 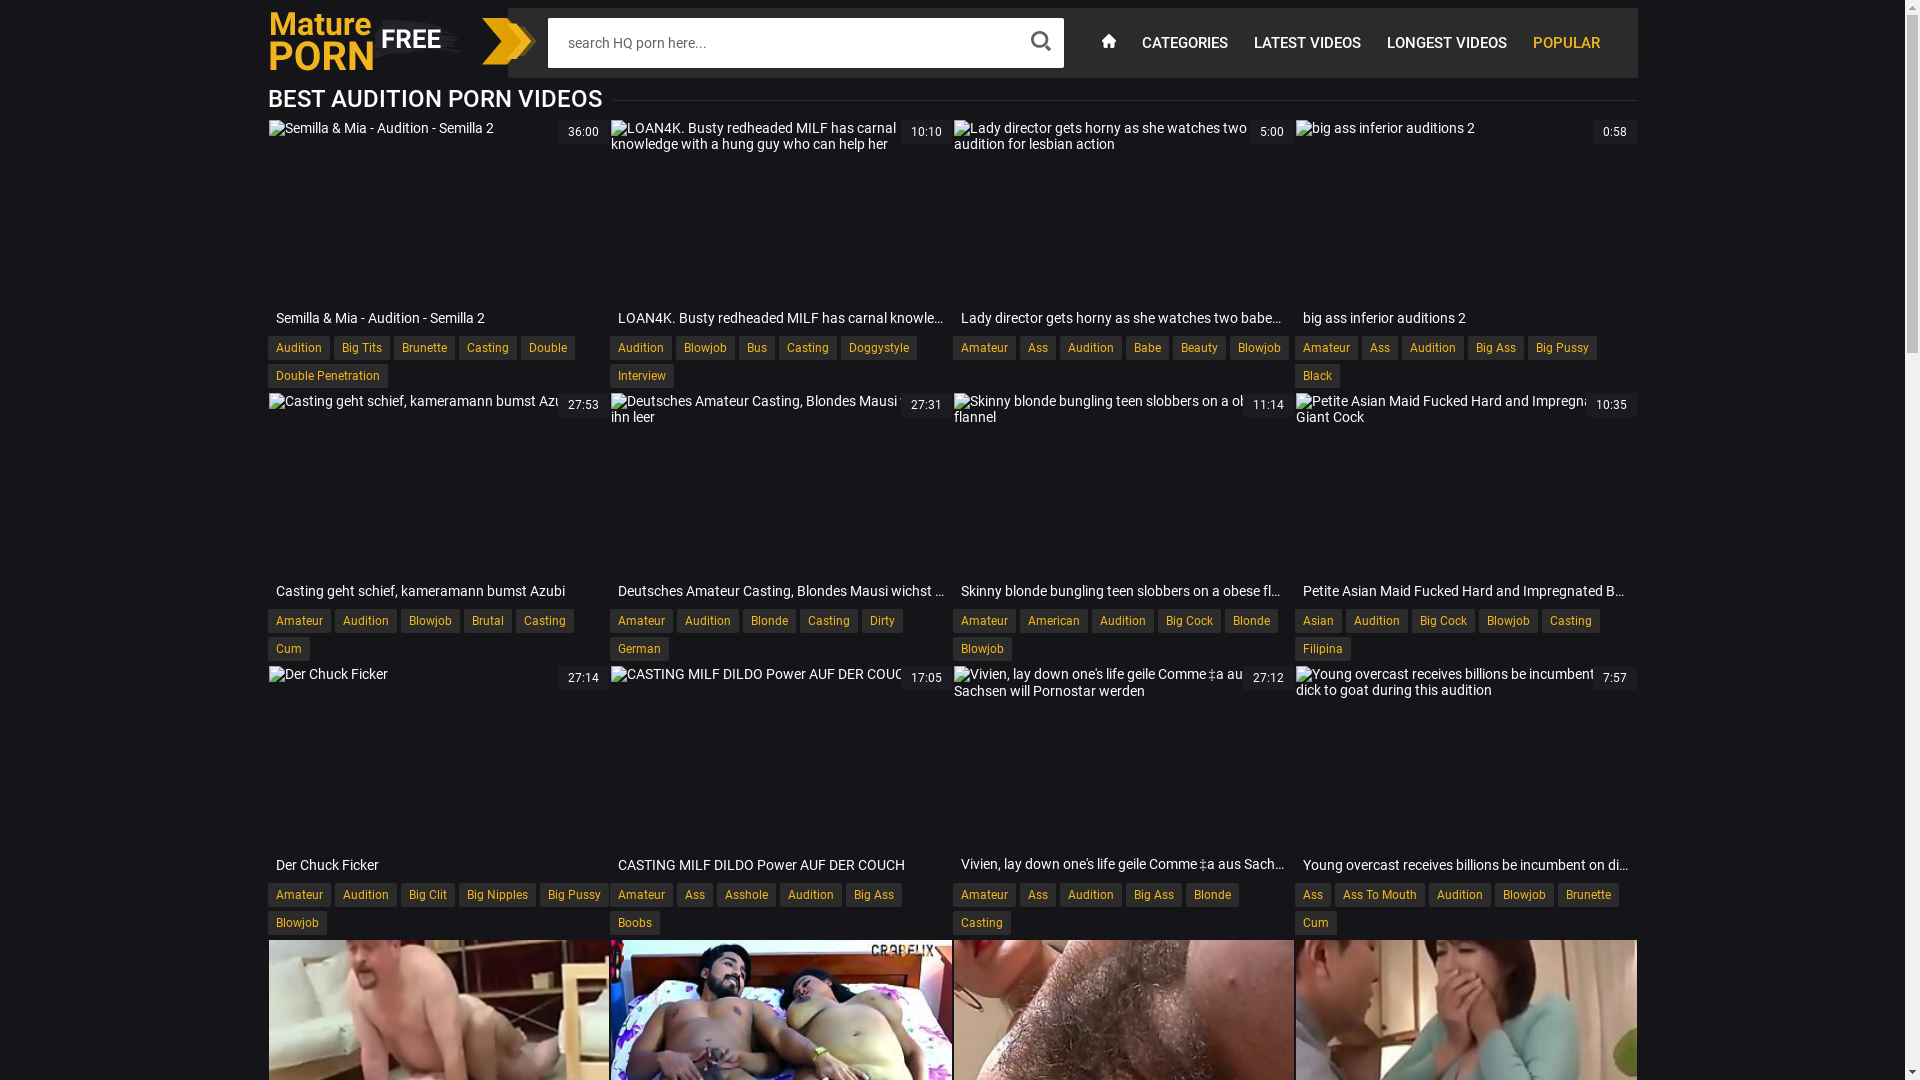 What do you see at coordinates (1198, 348) in the screenshot?
I see `Beauty` at bounding box center [1198, 348].